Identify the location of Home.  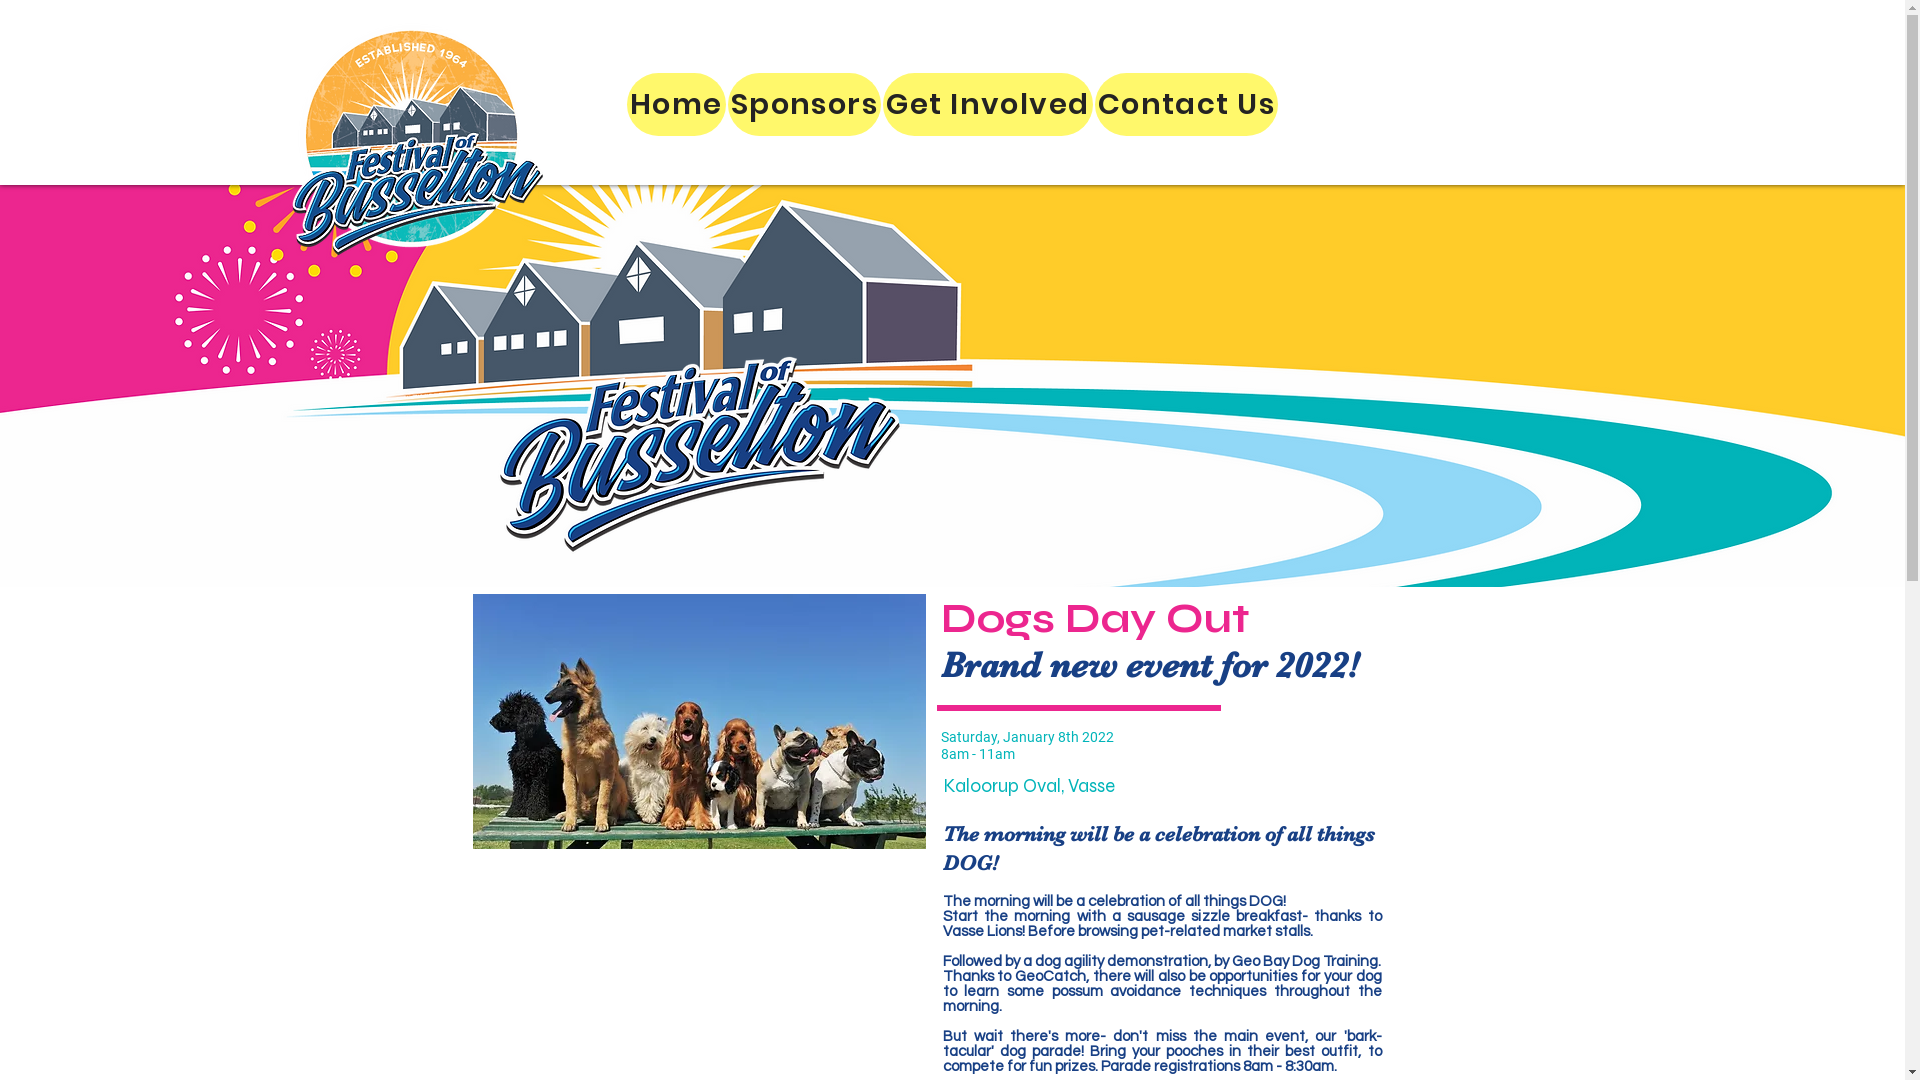
(676, 104).